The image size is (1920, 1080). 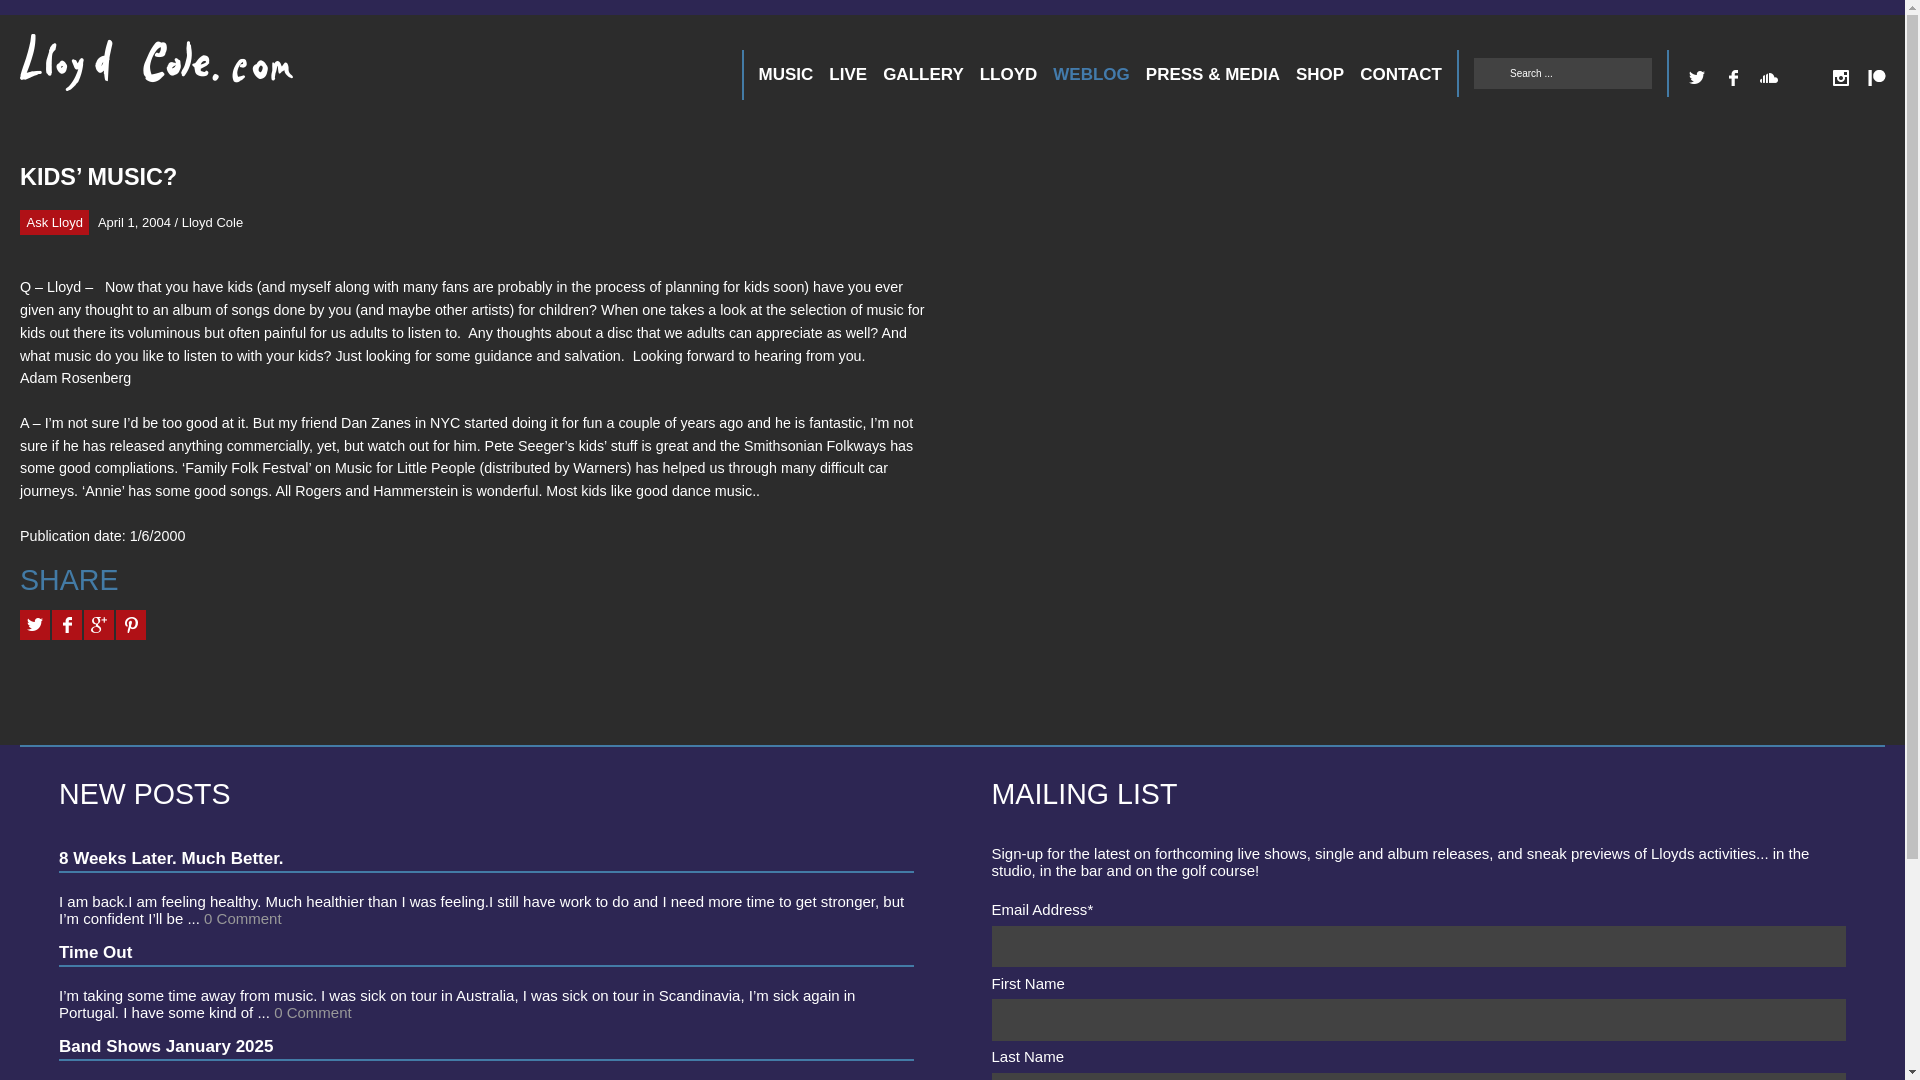 I want to click on WEBLOG, so click(x=1091, y=74).